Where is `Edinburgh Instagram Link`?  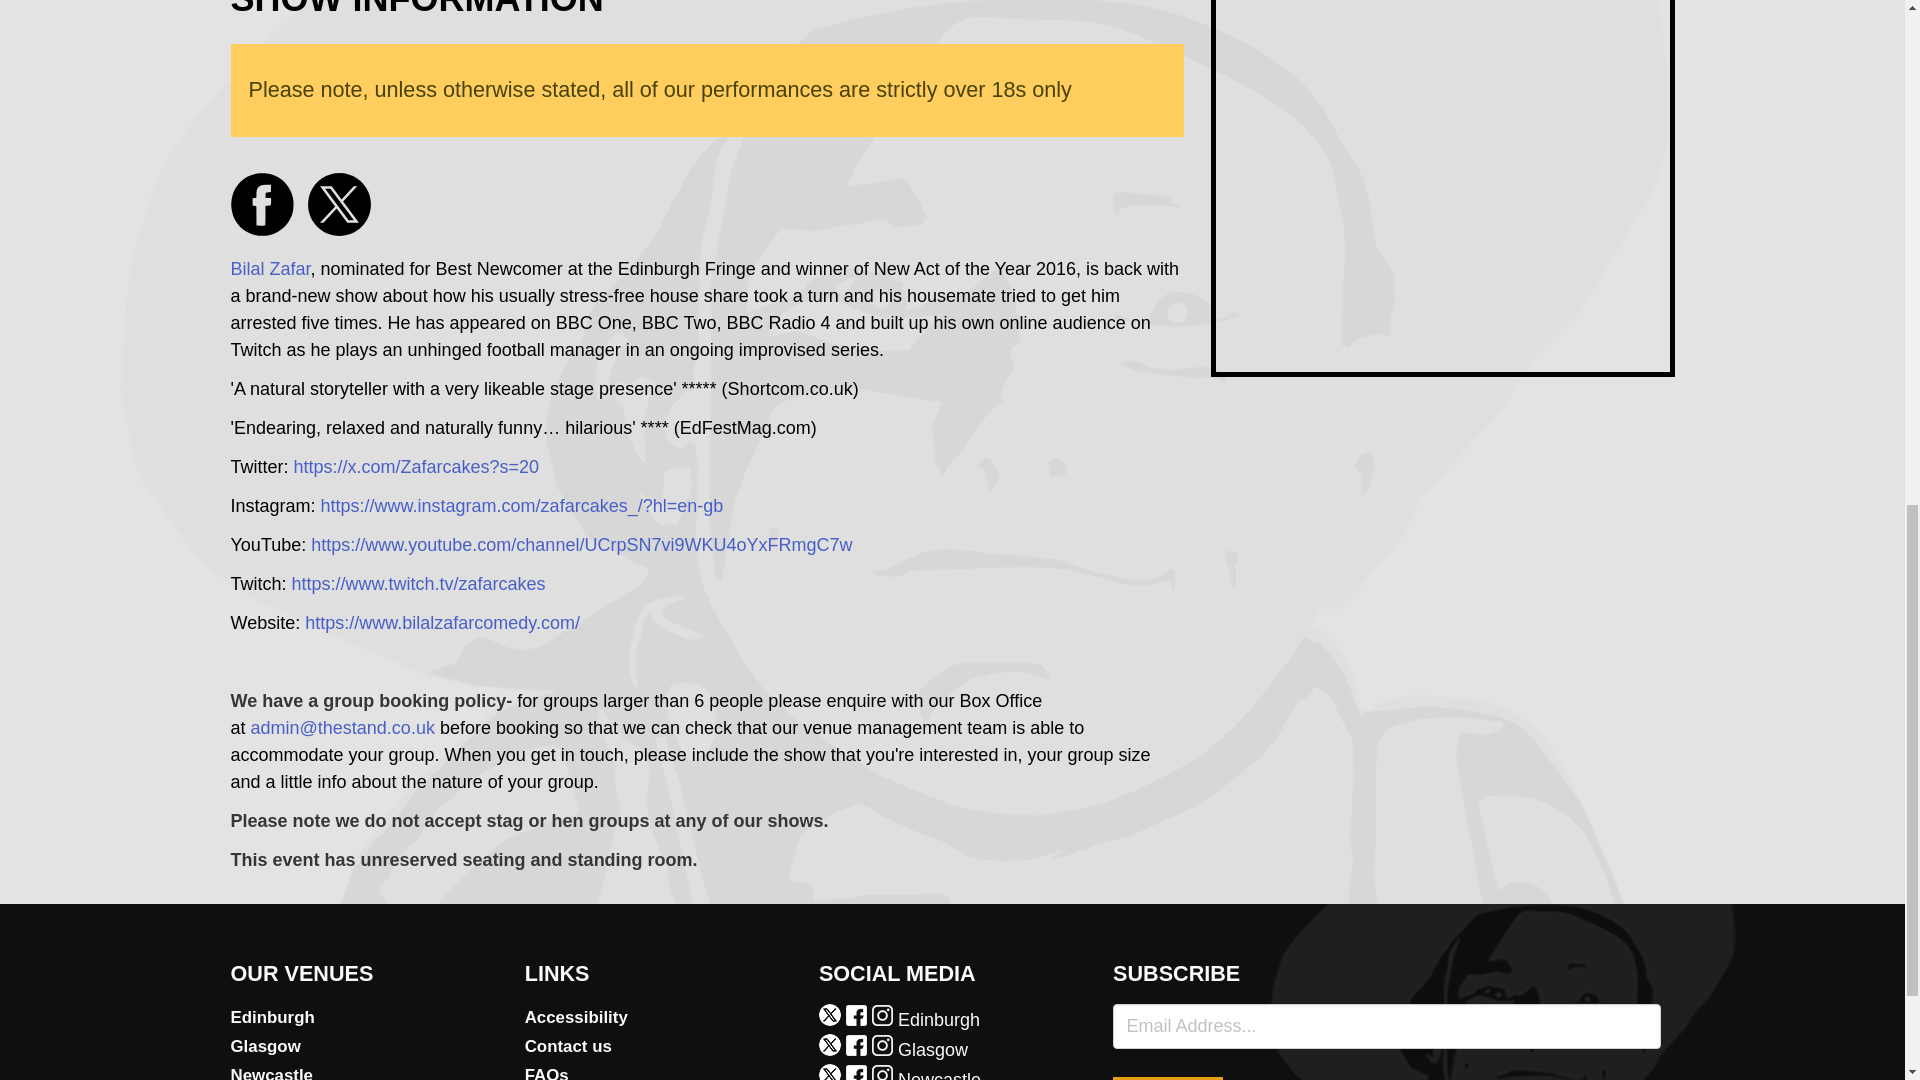 Edinburgh Instagram Link is located at coordinates (884, 1020).